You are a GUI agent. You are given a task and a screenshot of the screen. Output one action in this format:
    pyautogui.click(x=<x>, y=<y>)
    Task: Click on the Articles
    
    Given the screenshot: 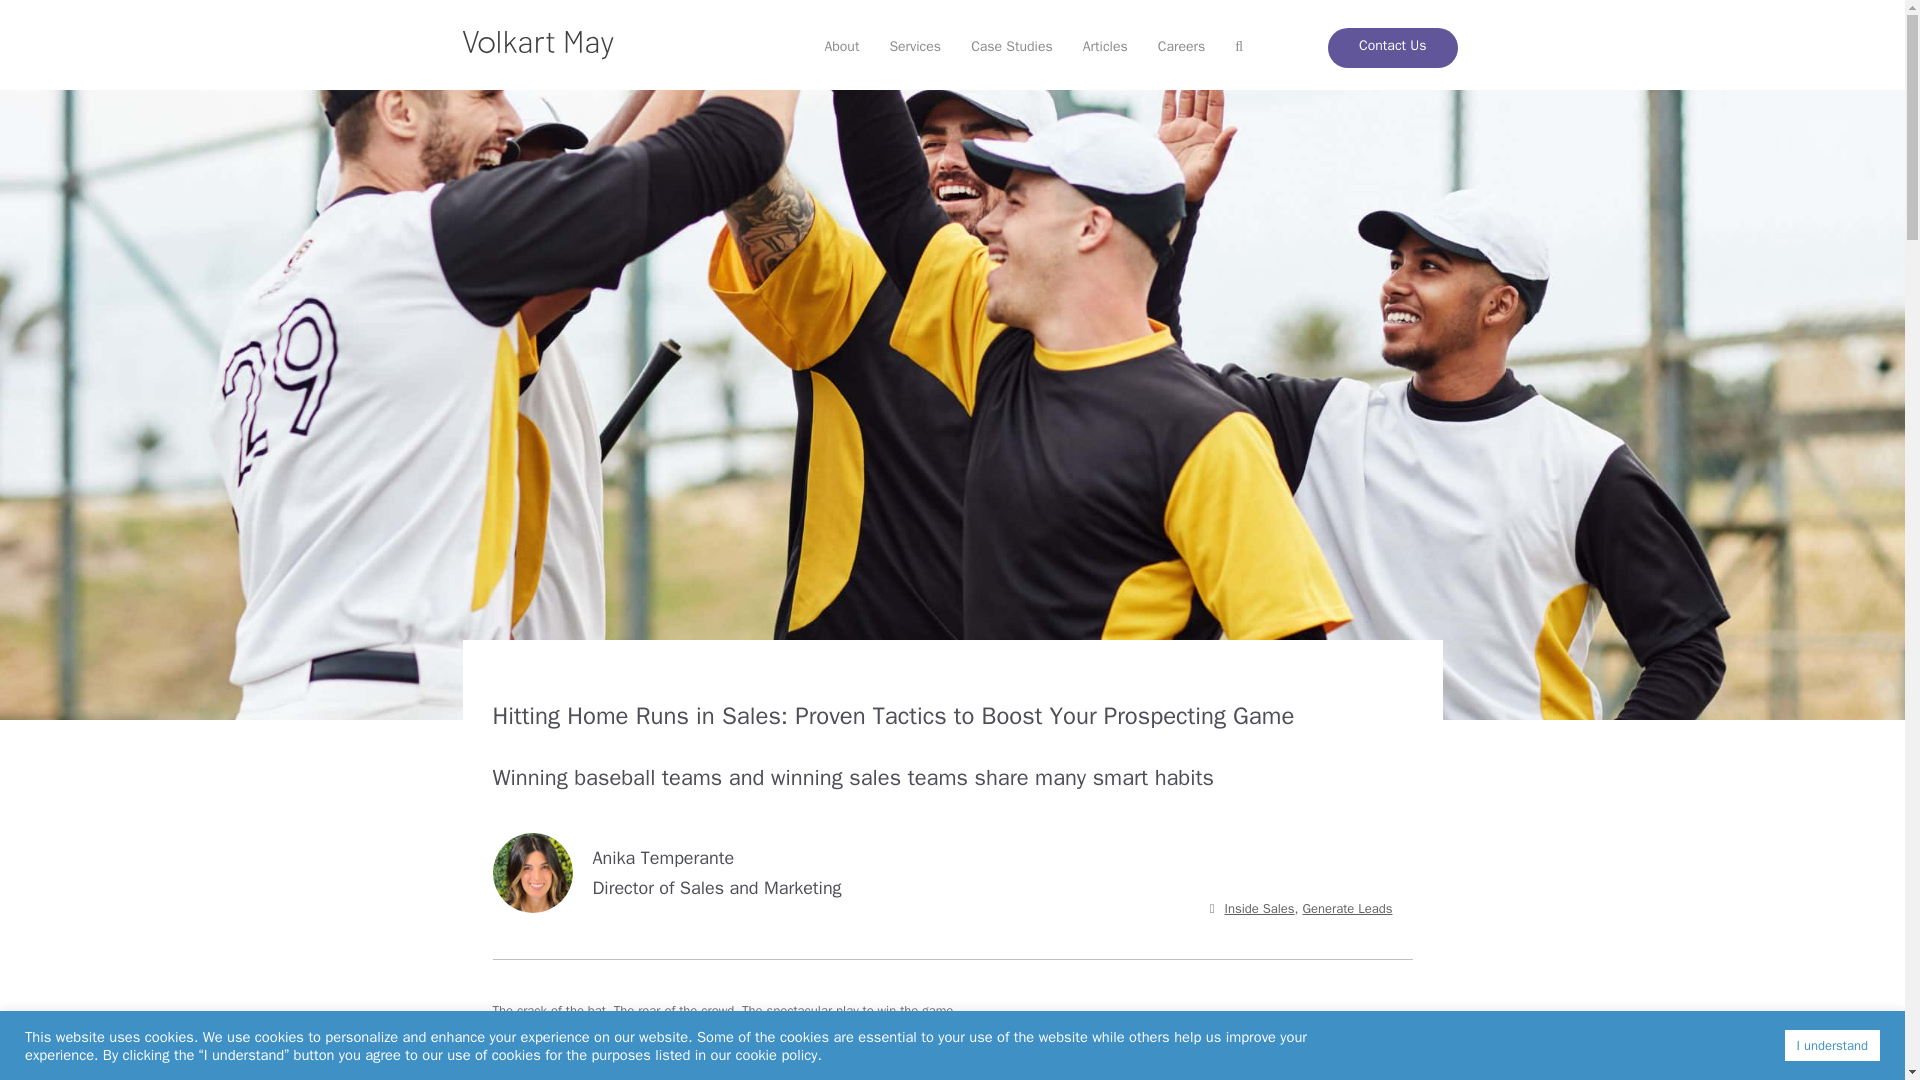 What is the action you would take?
    pyautogui.click(x=1104, y=47)
    